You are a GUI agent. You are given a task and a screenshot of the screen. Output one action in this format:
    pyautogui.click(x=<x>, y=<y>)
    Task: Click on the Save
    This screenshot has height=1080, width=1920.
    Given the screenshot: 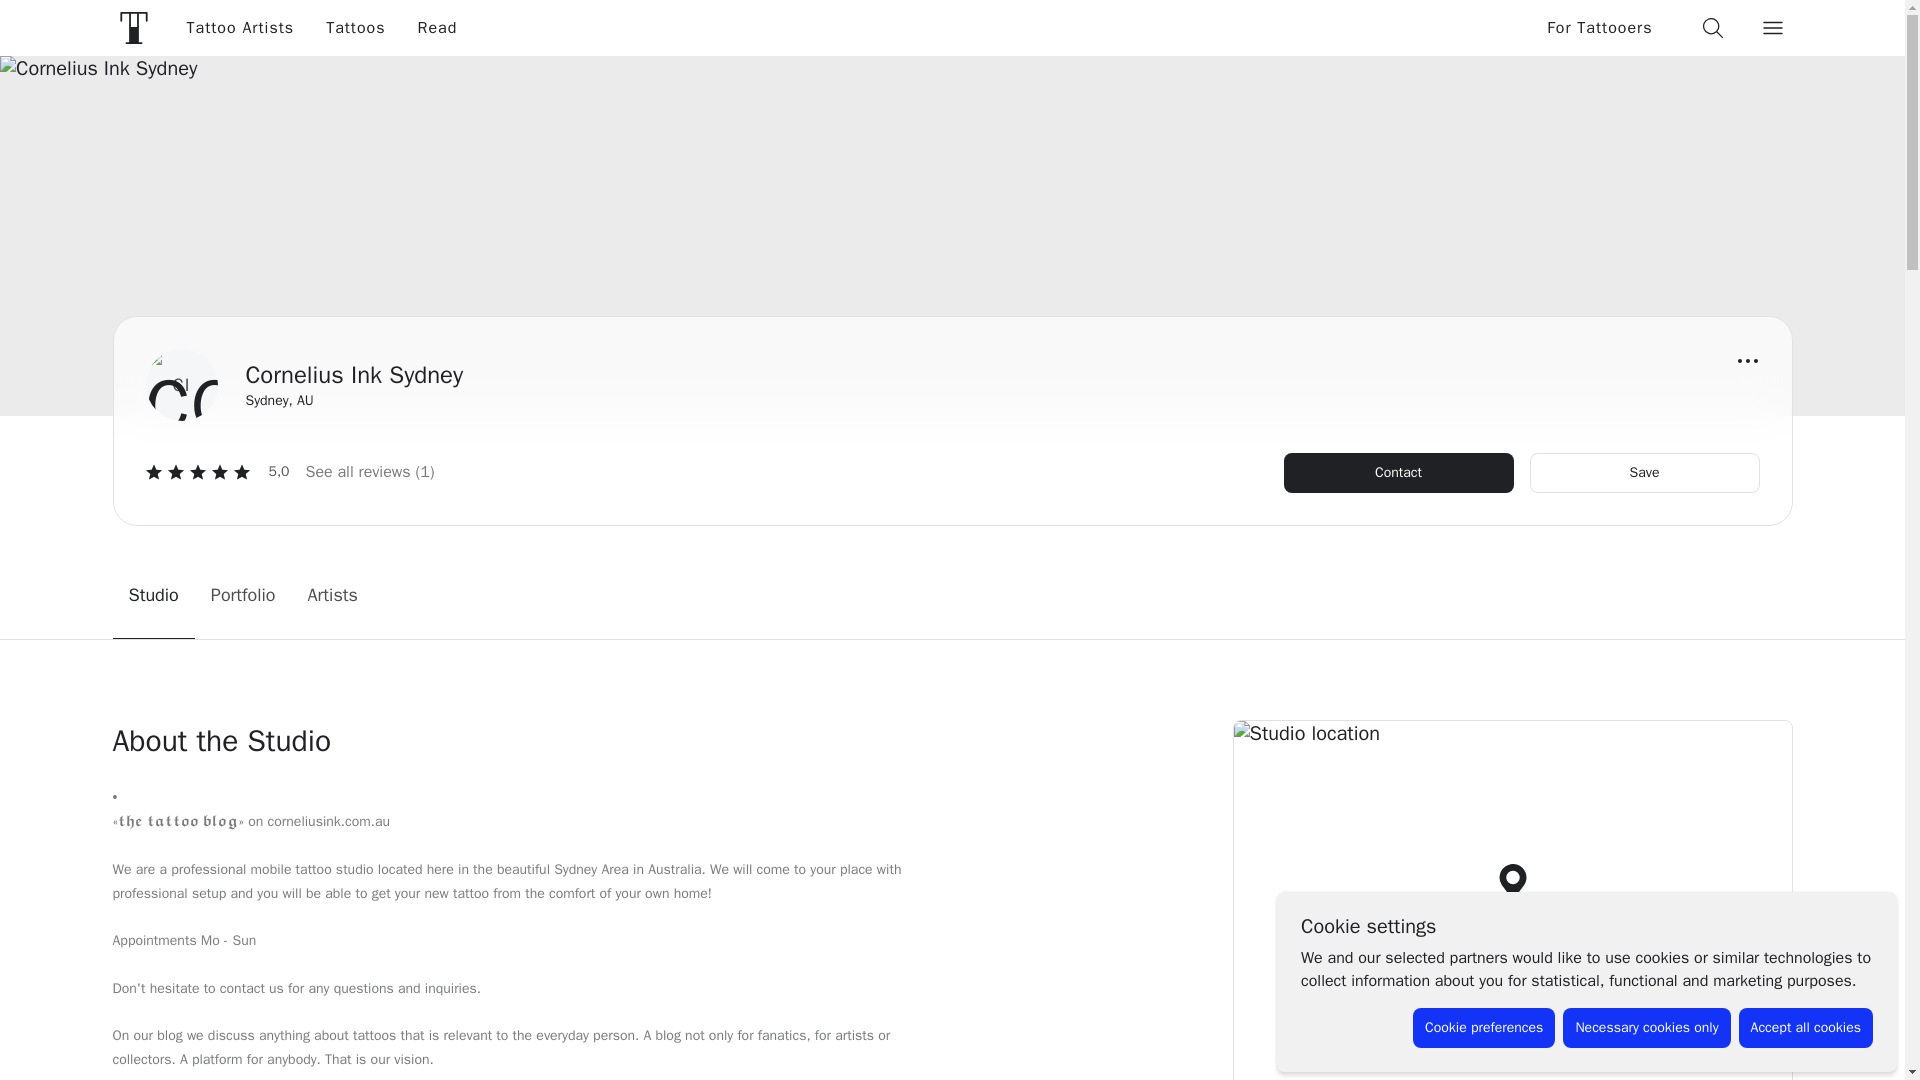 What is the action you would take?
    pyautogui.click(x=1645, y=472)
    